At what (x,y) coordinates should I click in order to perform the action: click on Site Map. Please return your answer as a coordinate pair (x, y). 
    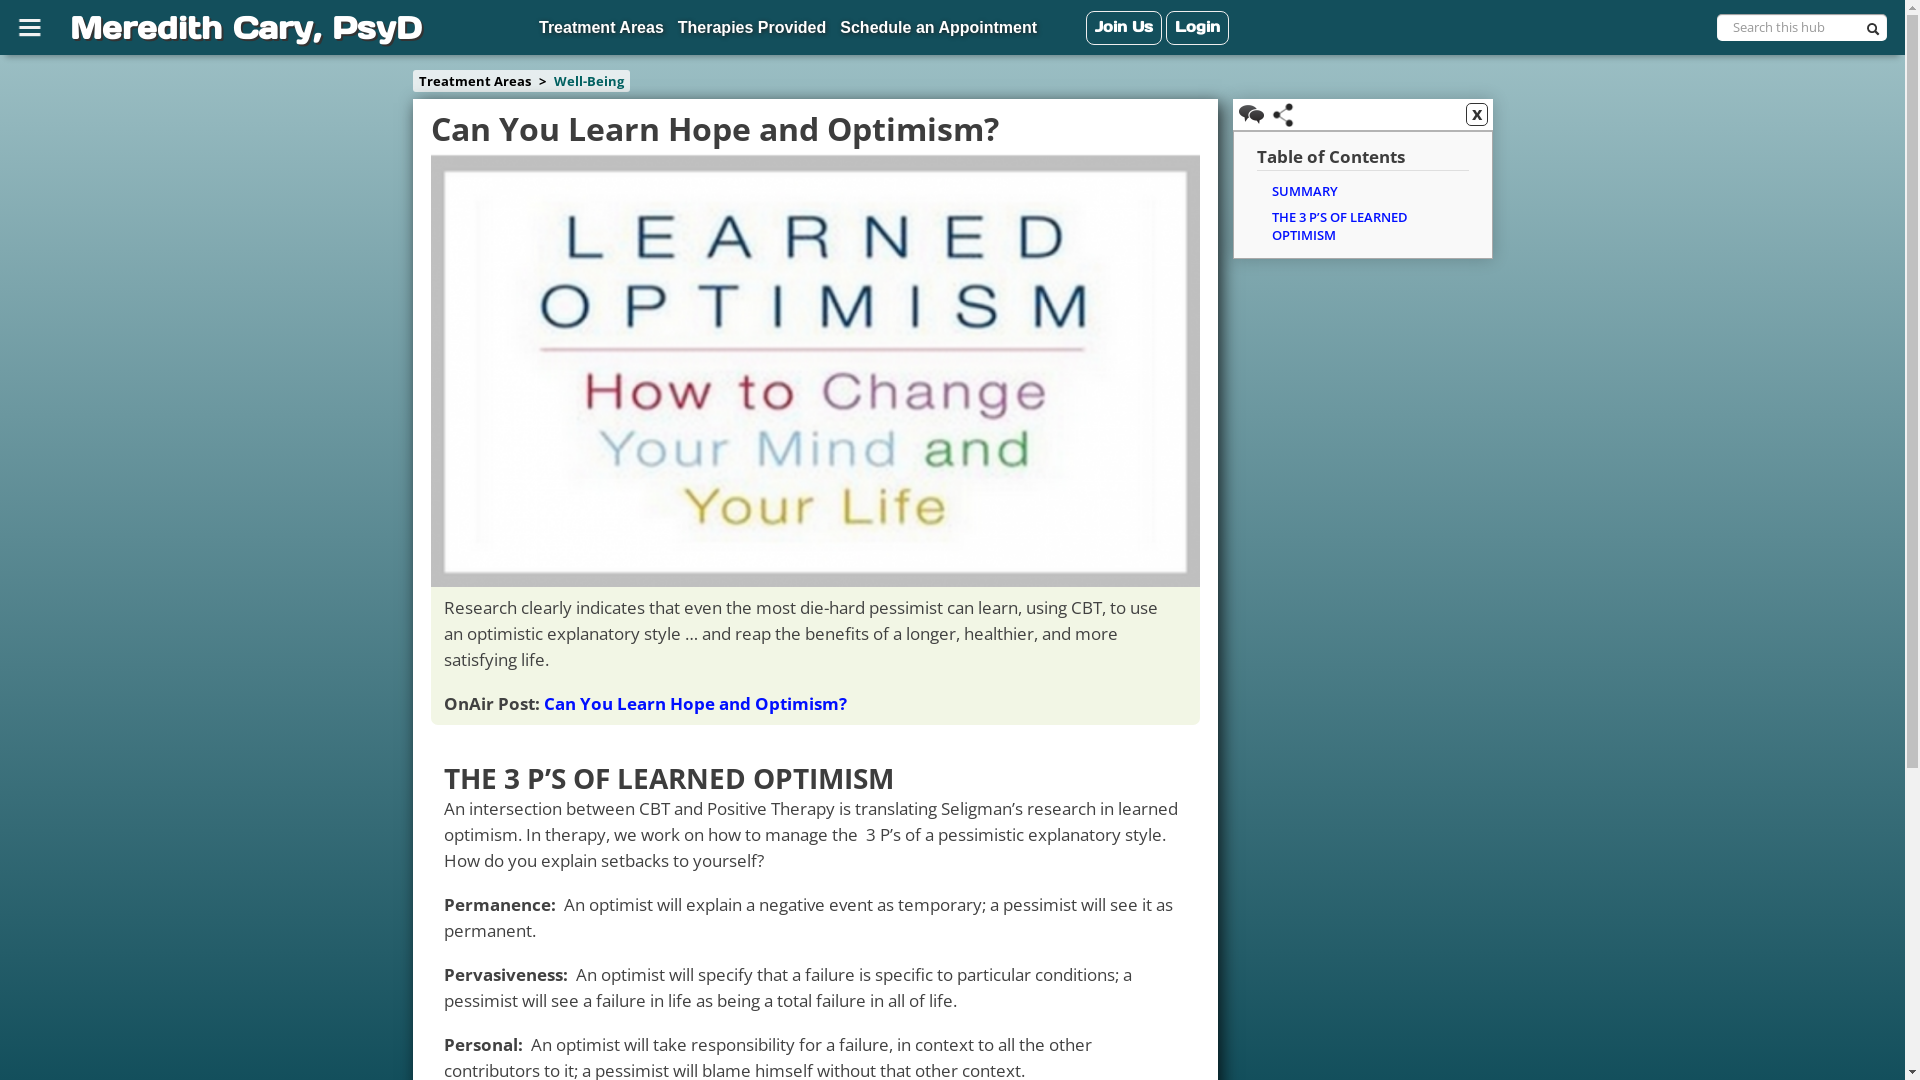
    Looking at the image, I should click on (33, 27).